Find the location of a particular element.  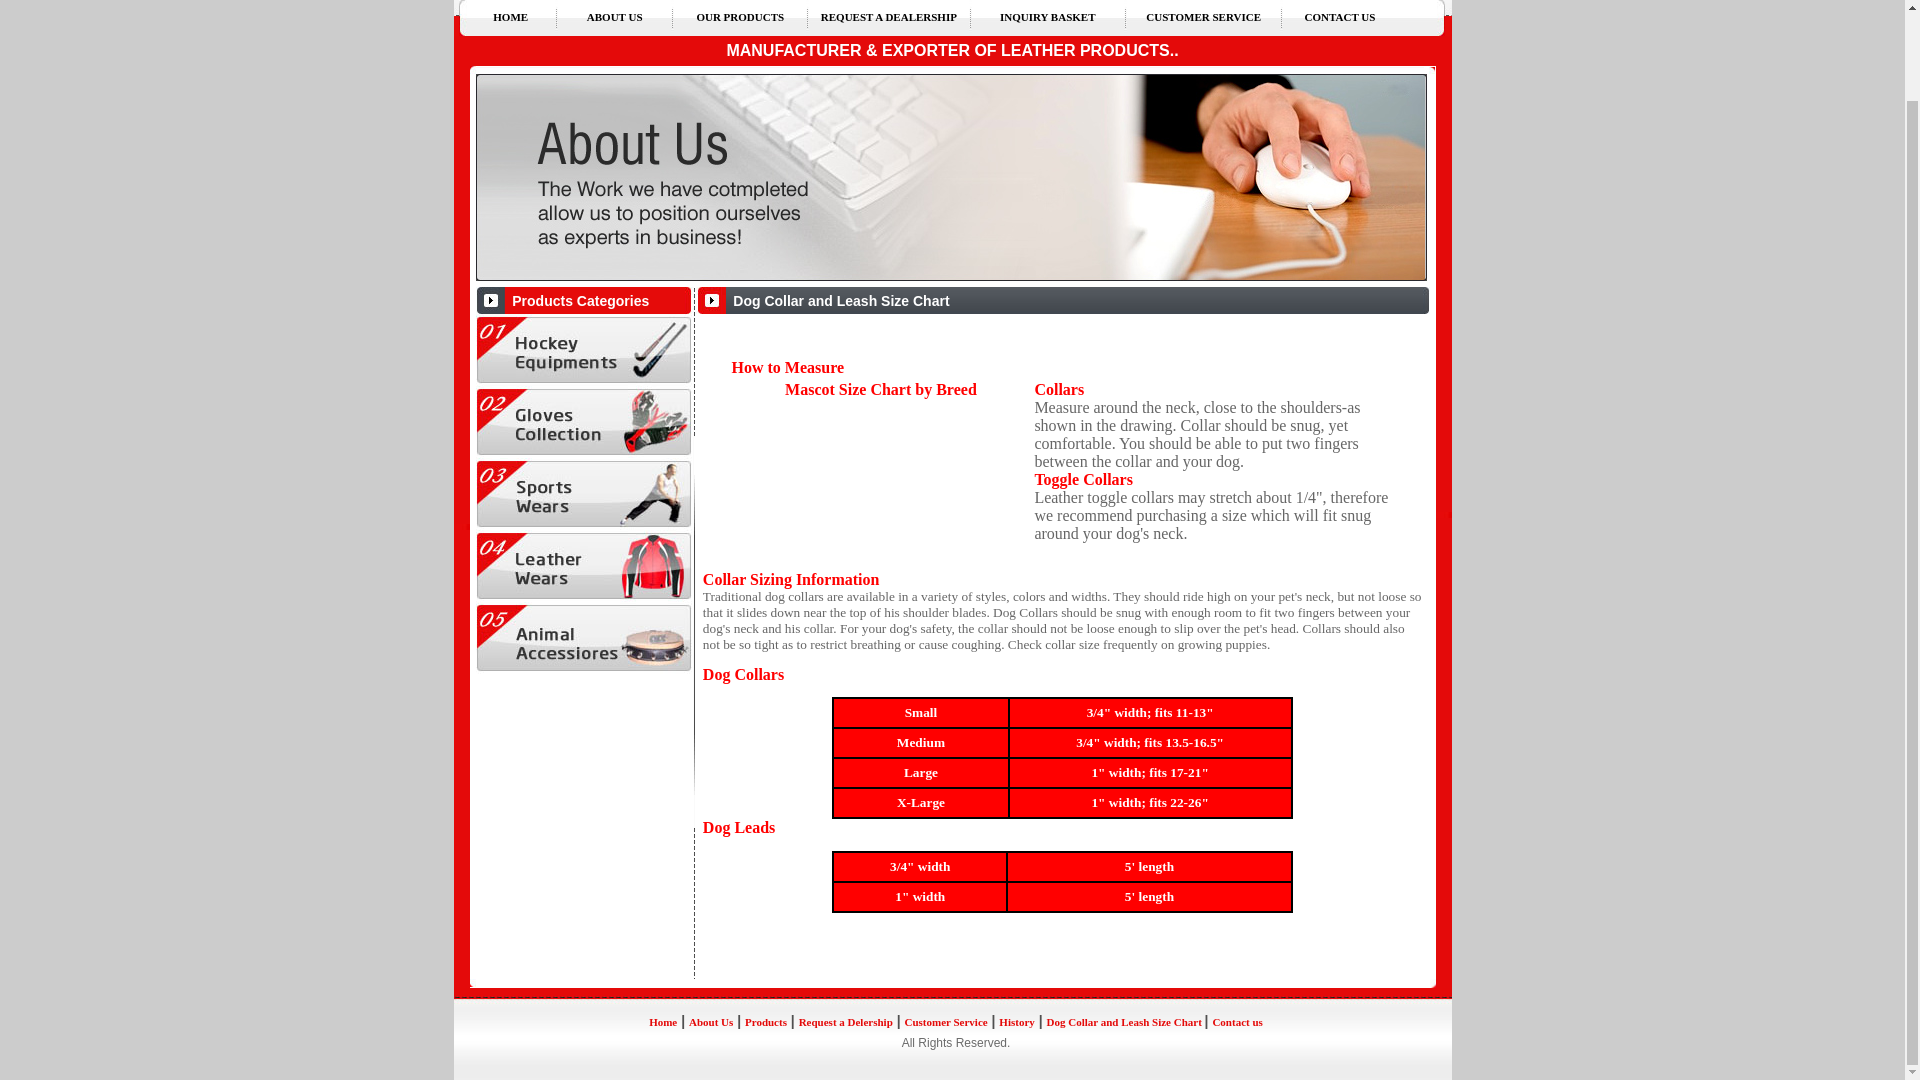

INQUIRY BASKET is located at coordinates (1047, 16).